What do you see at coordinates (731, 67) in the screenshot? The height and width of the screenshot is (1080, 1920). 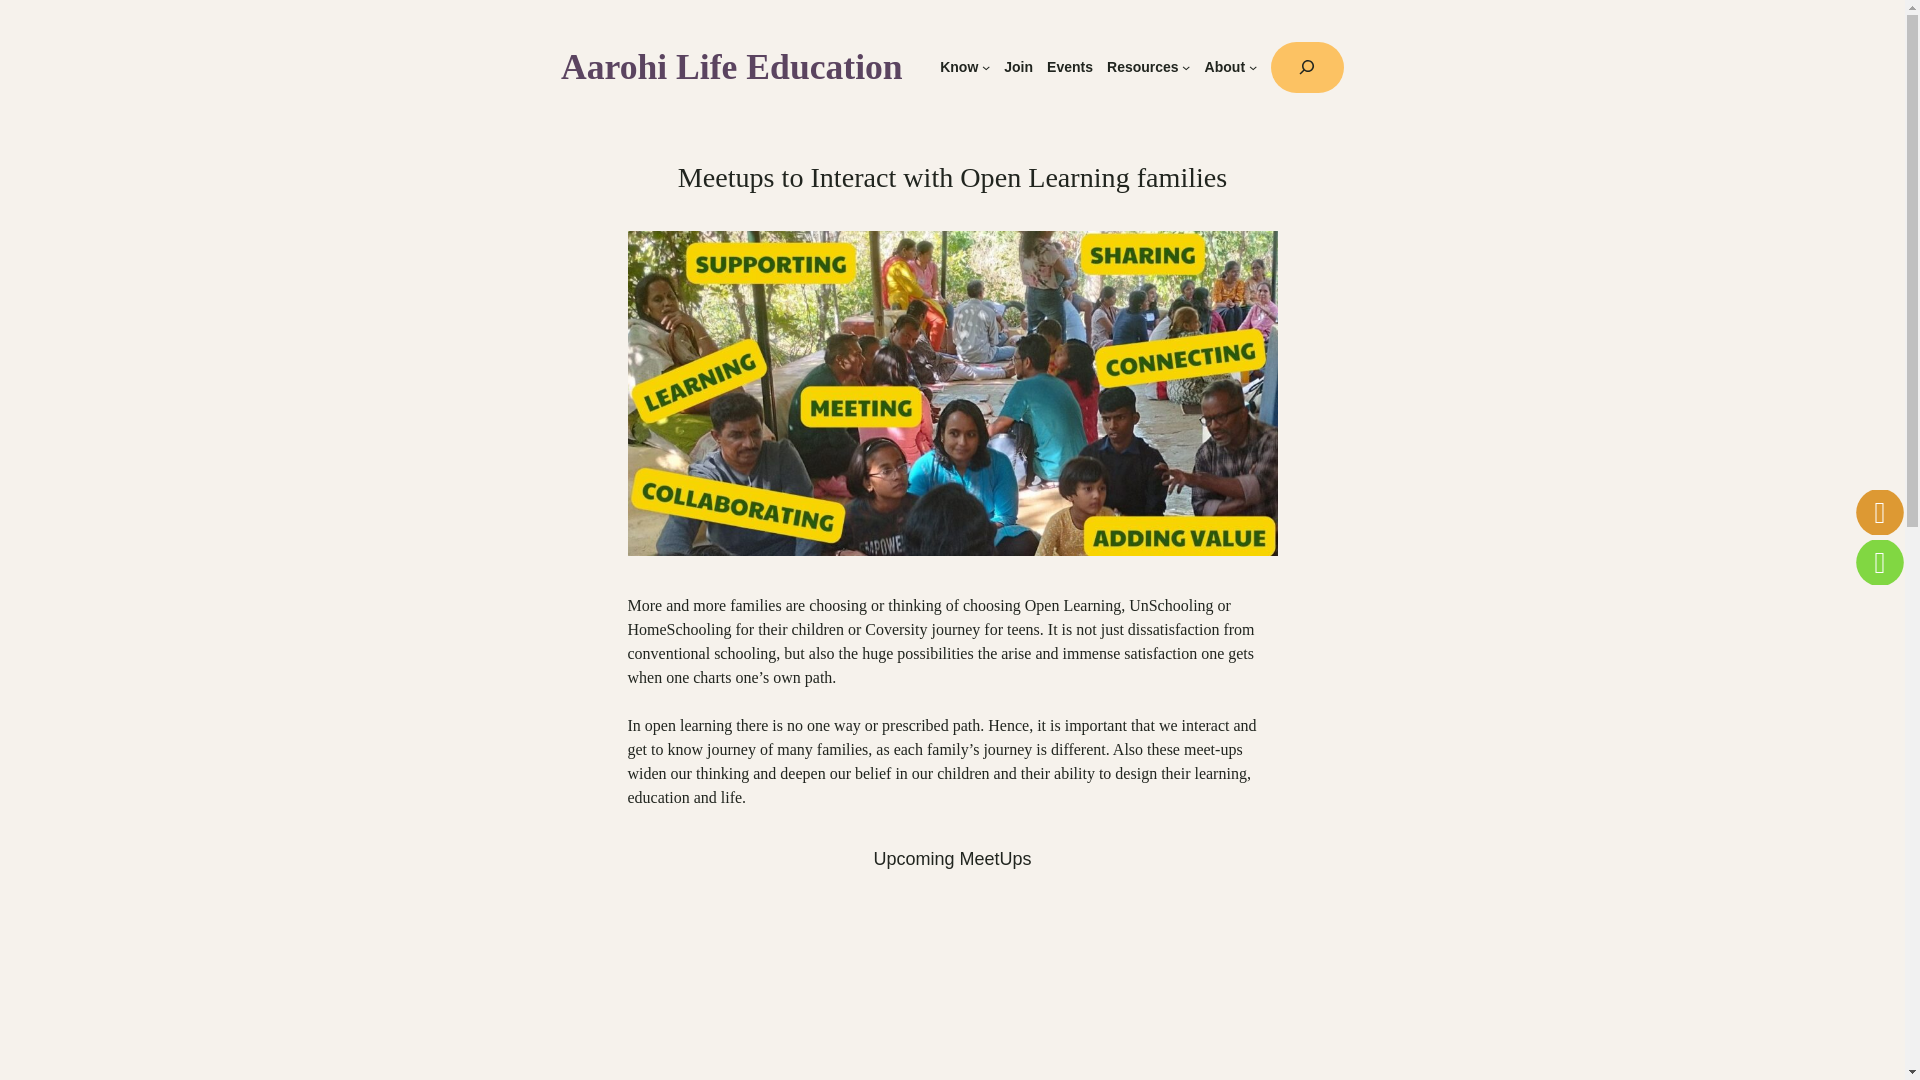 I see `Aarohi Life Education` at bounding box center [731, 67].